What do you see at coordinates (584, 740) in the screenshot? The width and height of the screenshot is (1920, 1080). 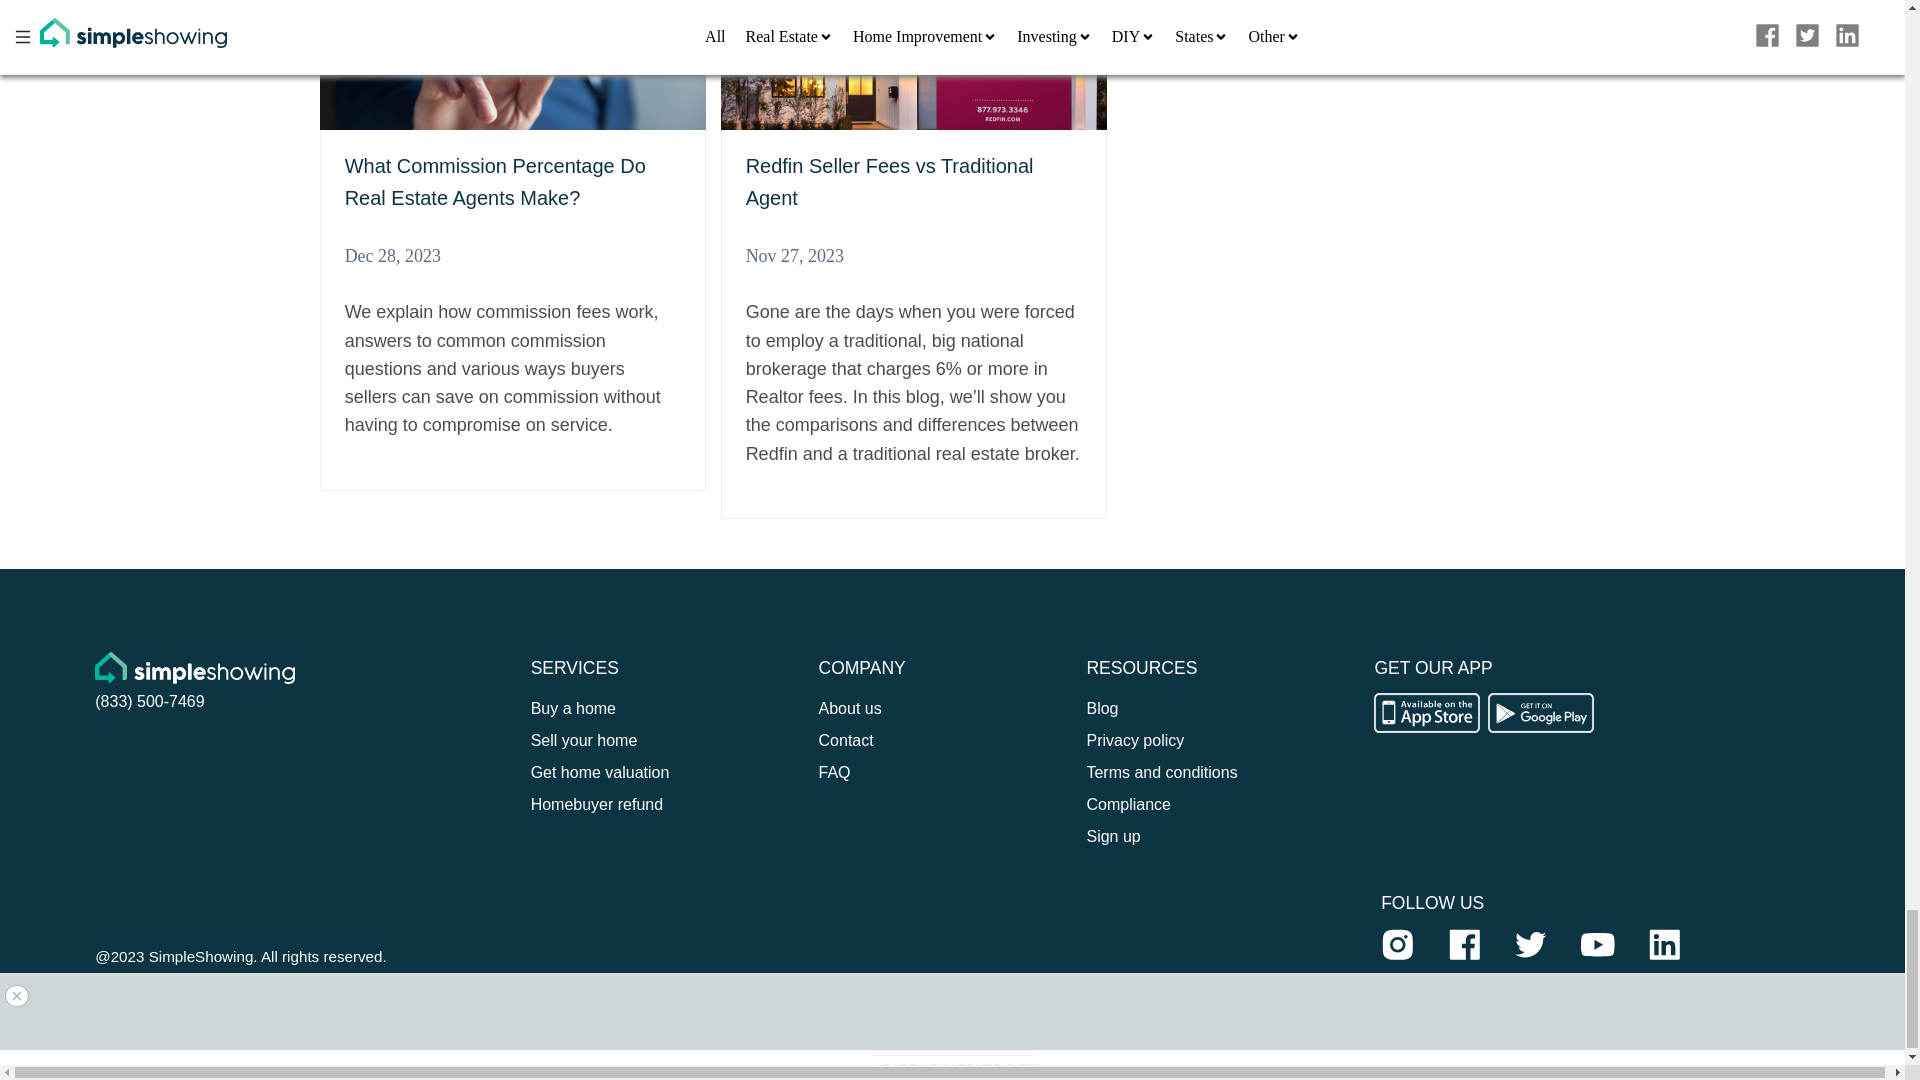 I see `Sell your home` at bounding box center [584, 740].